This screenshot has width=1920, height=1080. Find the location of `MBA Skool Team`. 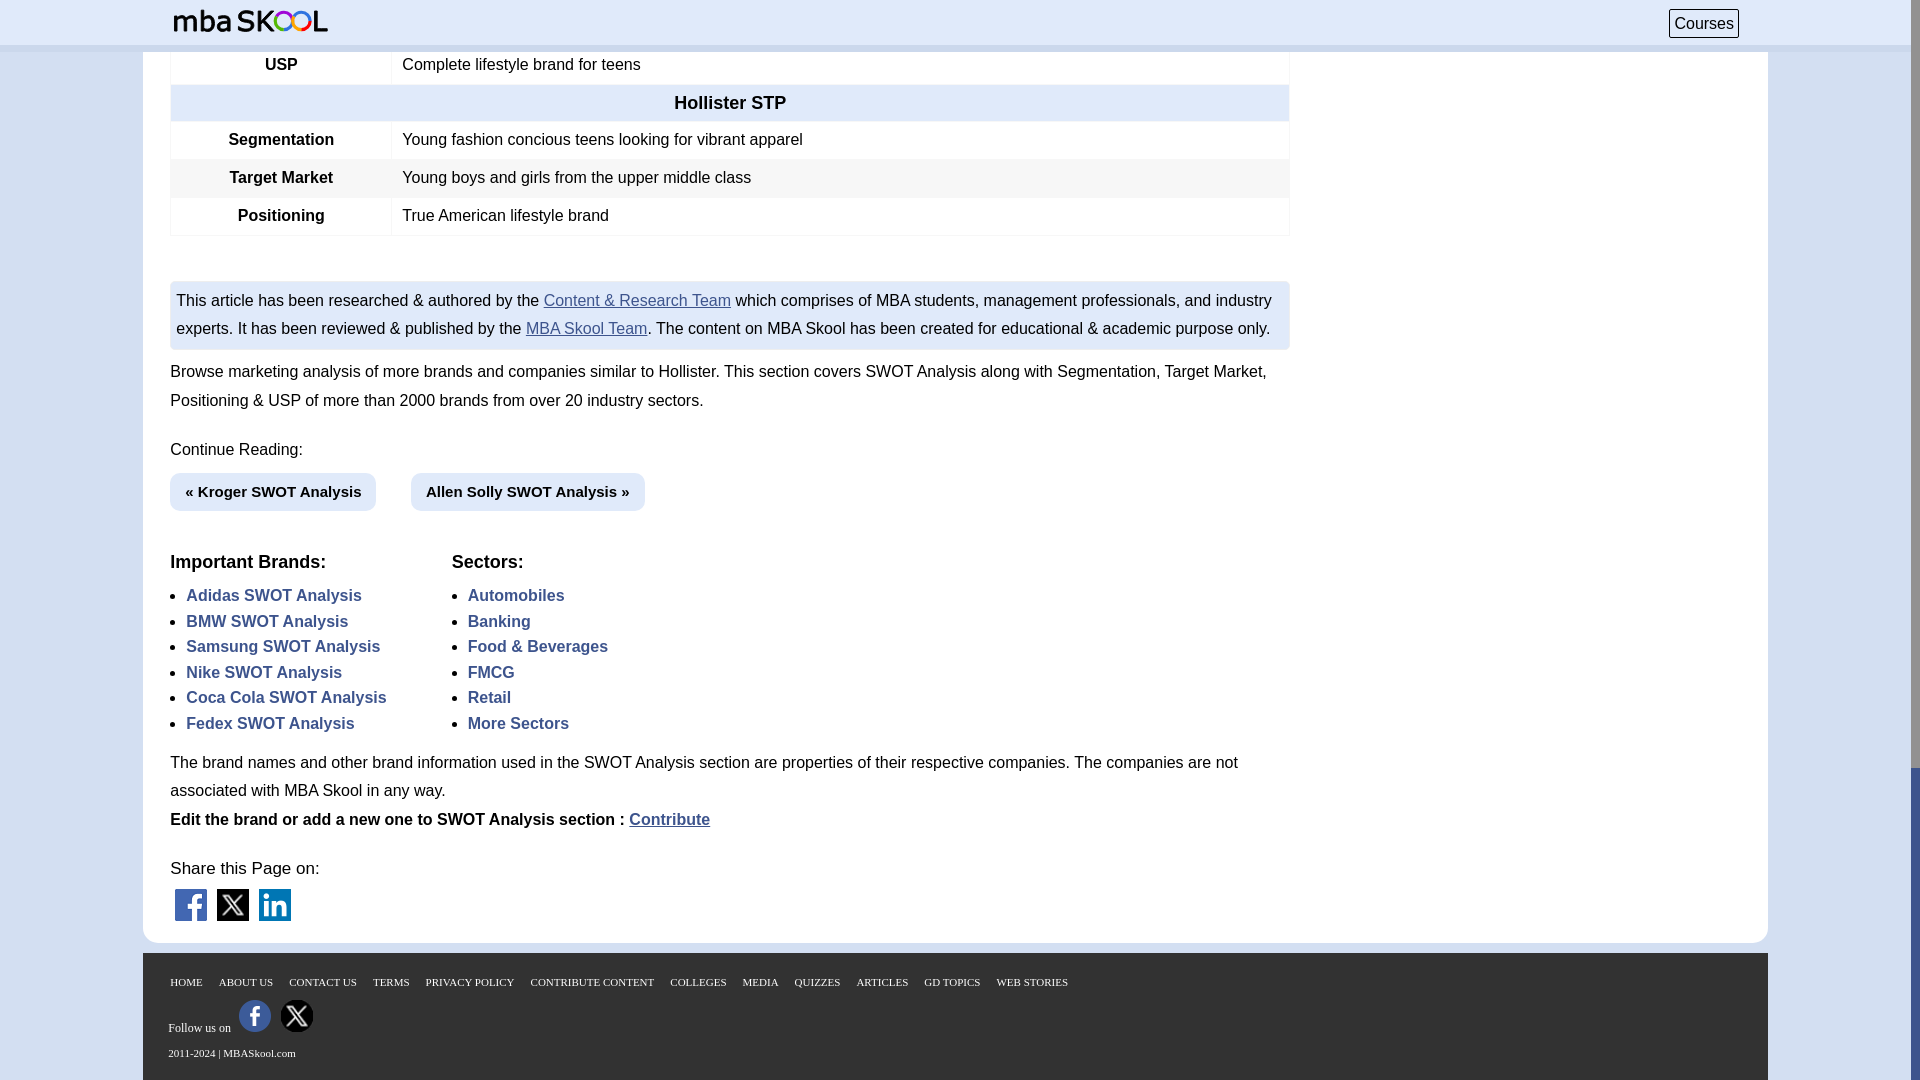

MBA Skool Team is located at coordinates (587, 328).